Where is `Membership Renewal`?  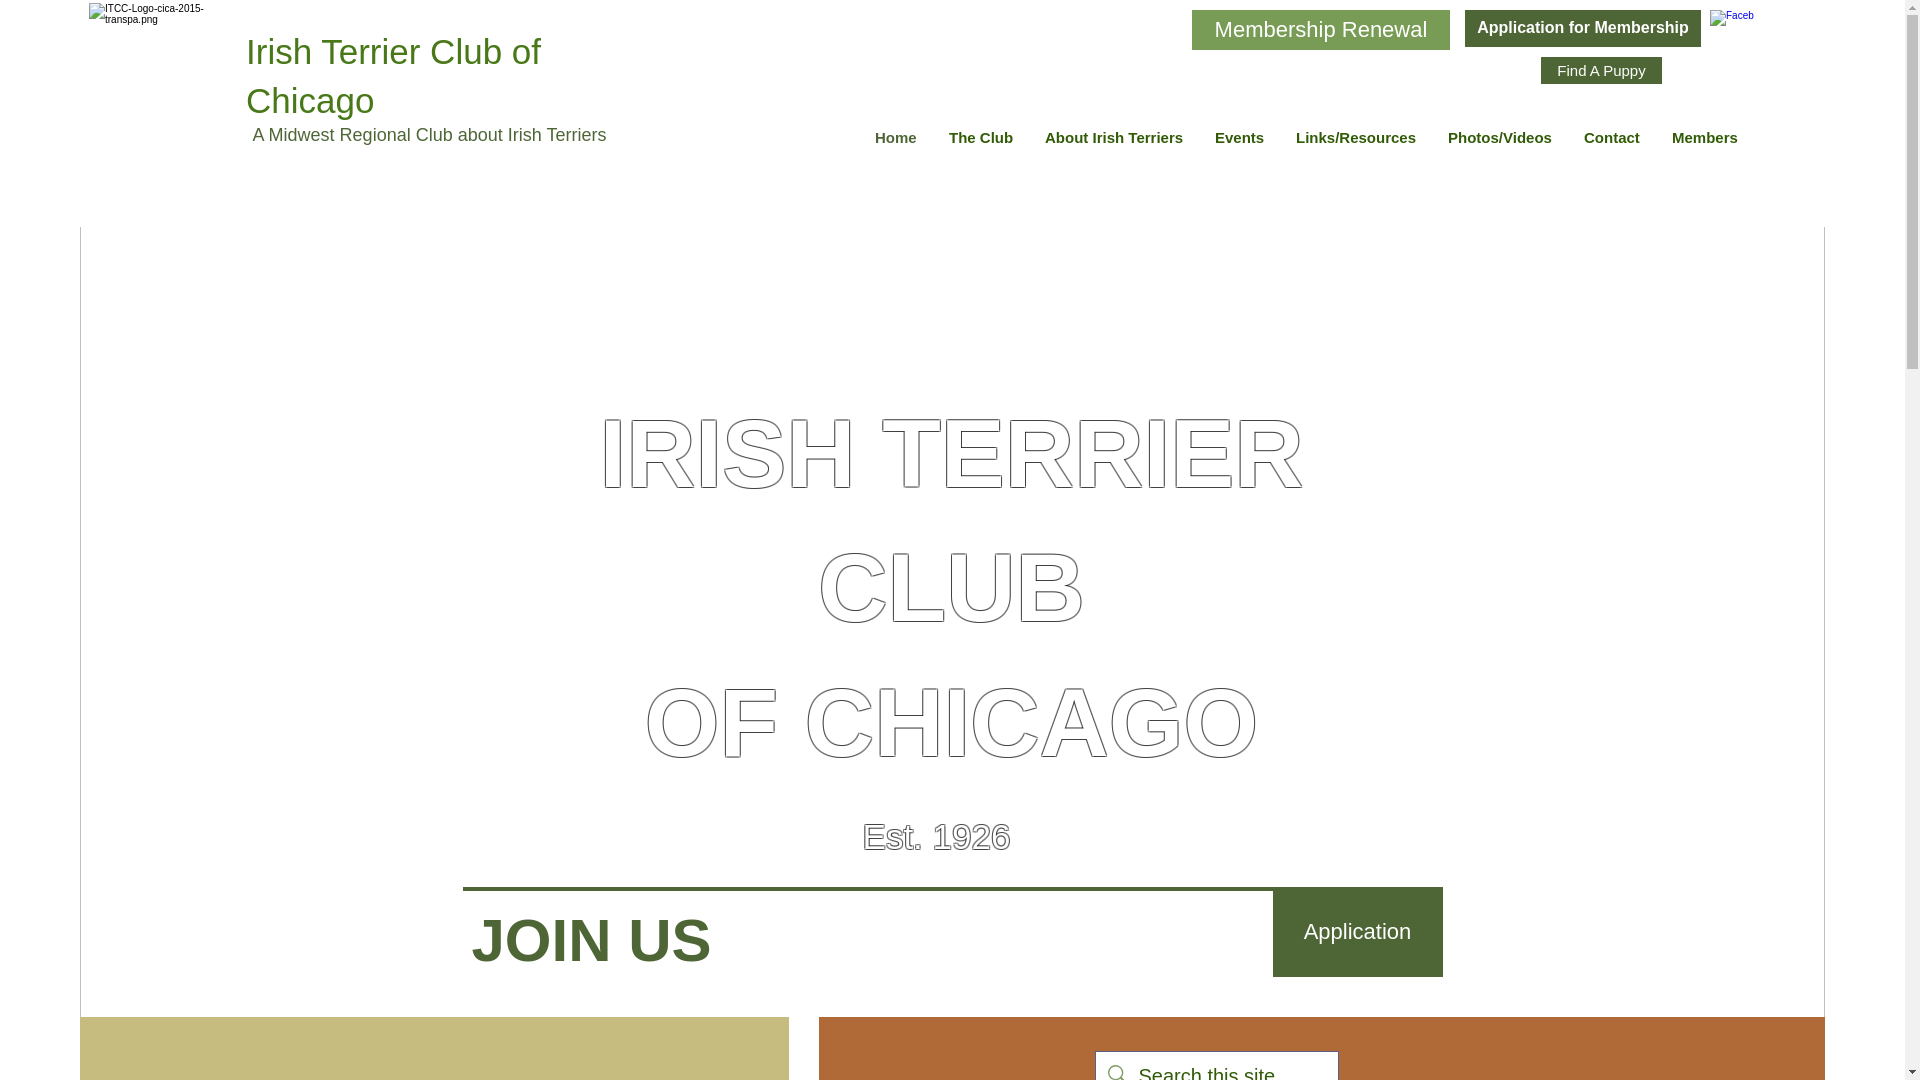 Membership Renewal is located at coordinates (1320, 29).